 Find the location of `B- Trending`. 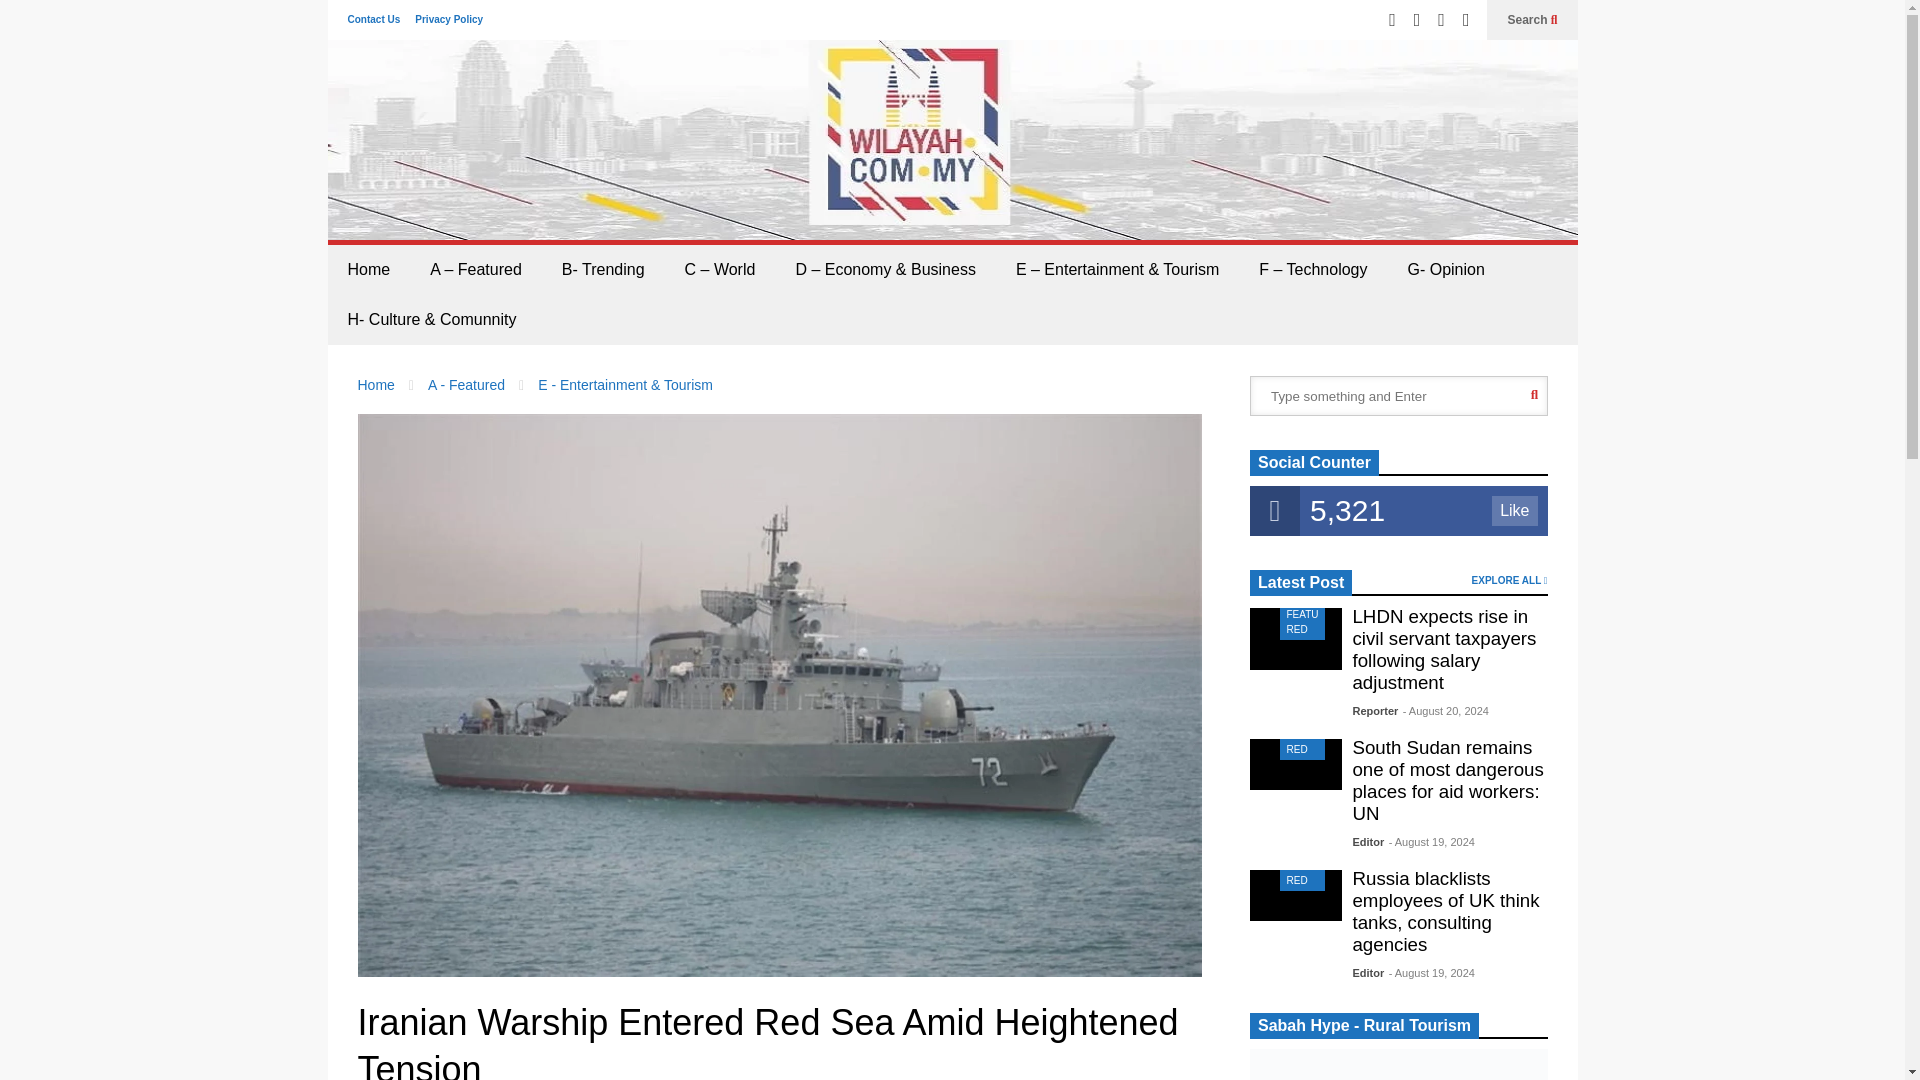

B- Trending is located at coordinates (602, 270).